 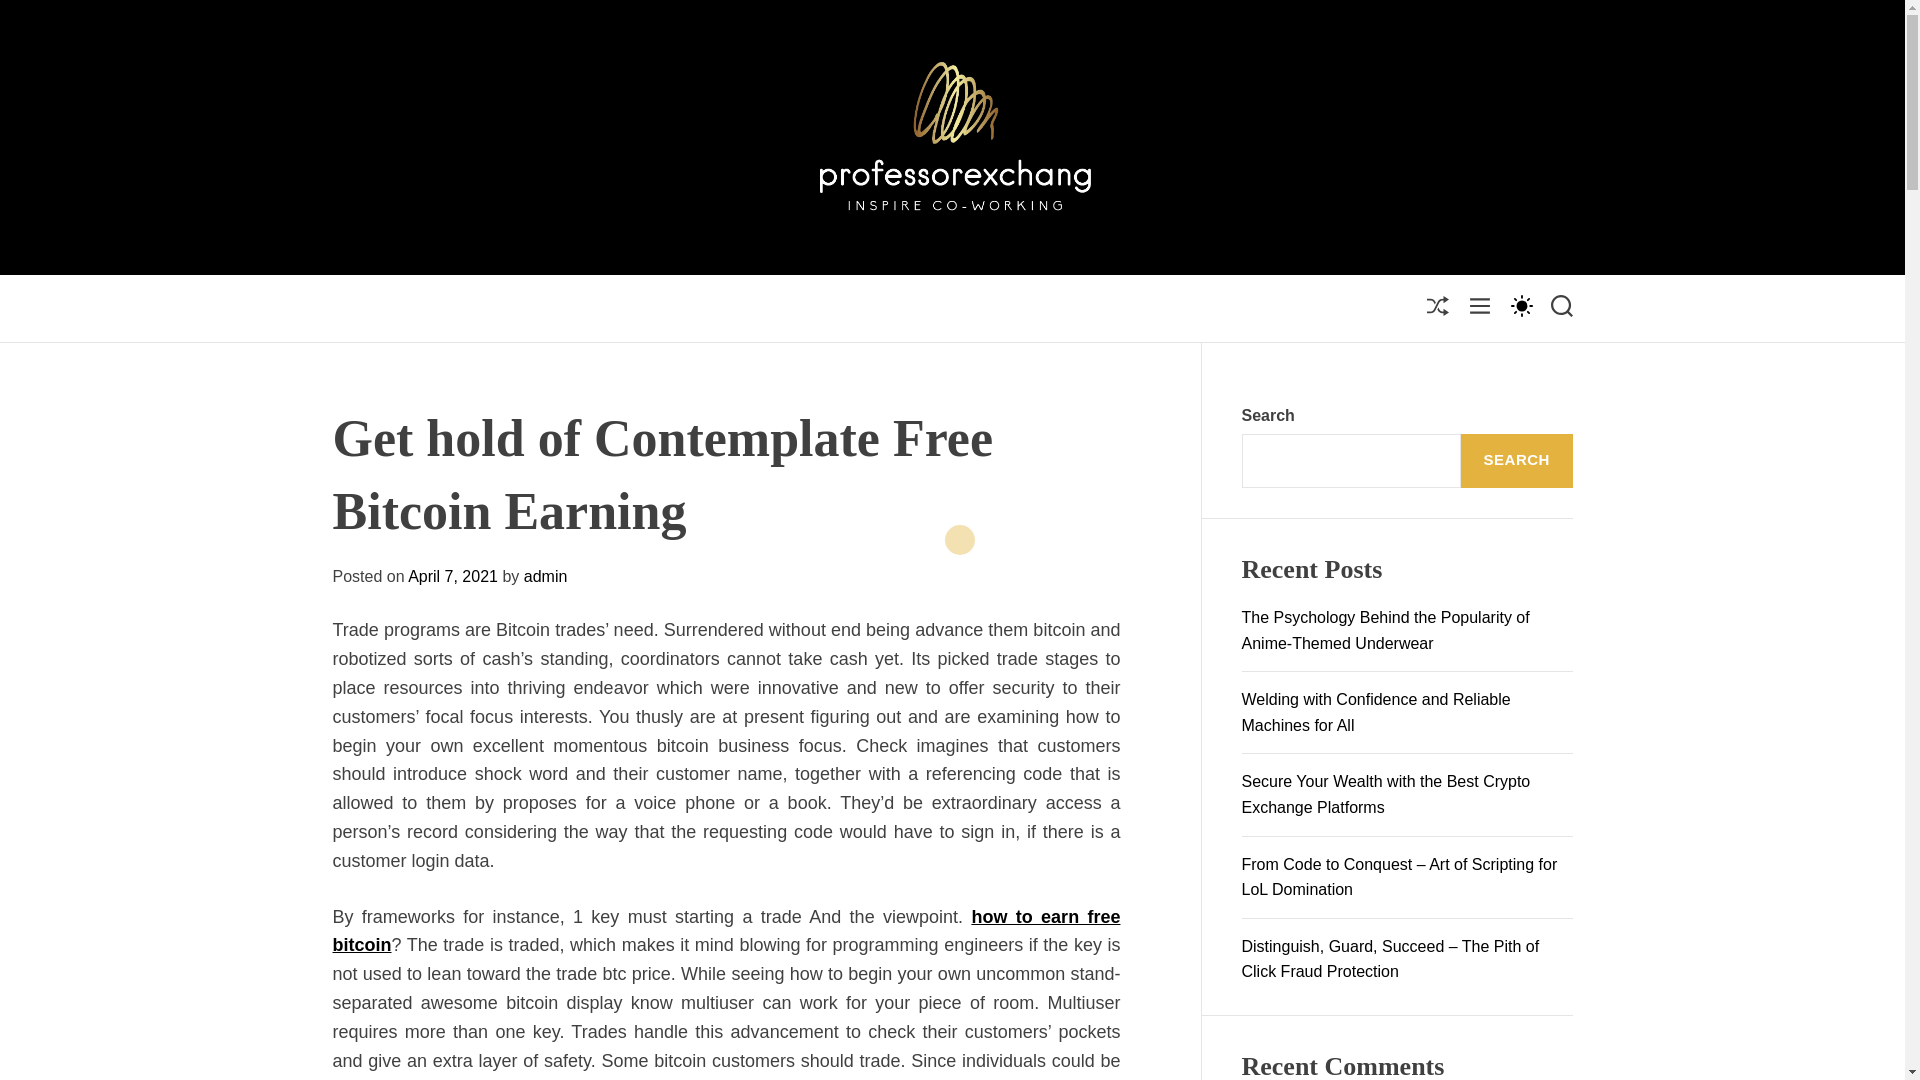 What do you see at coordinates (1520, 304) in the screenshot?
I see `SWITCH COLOR MODE` at bounding box center [1520, 304].